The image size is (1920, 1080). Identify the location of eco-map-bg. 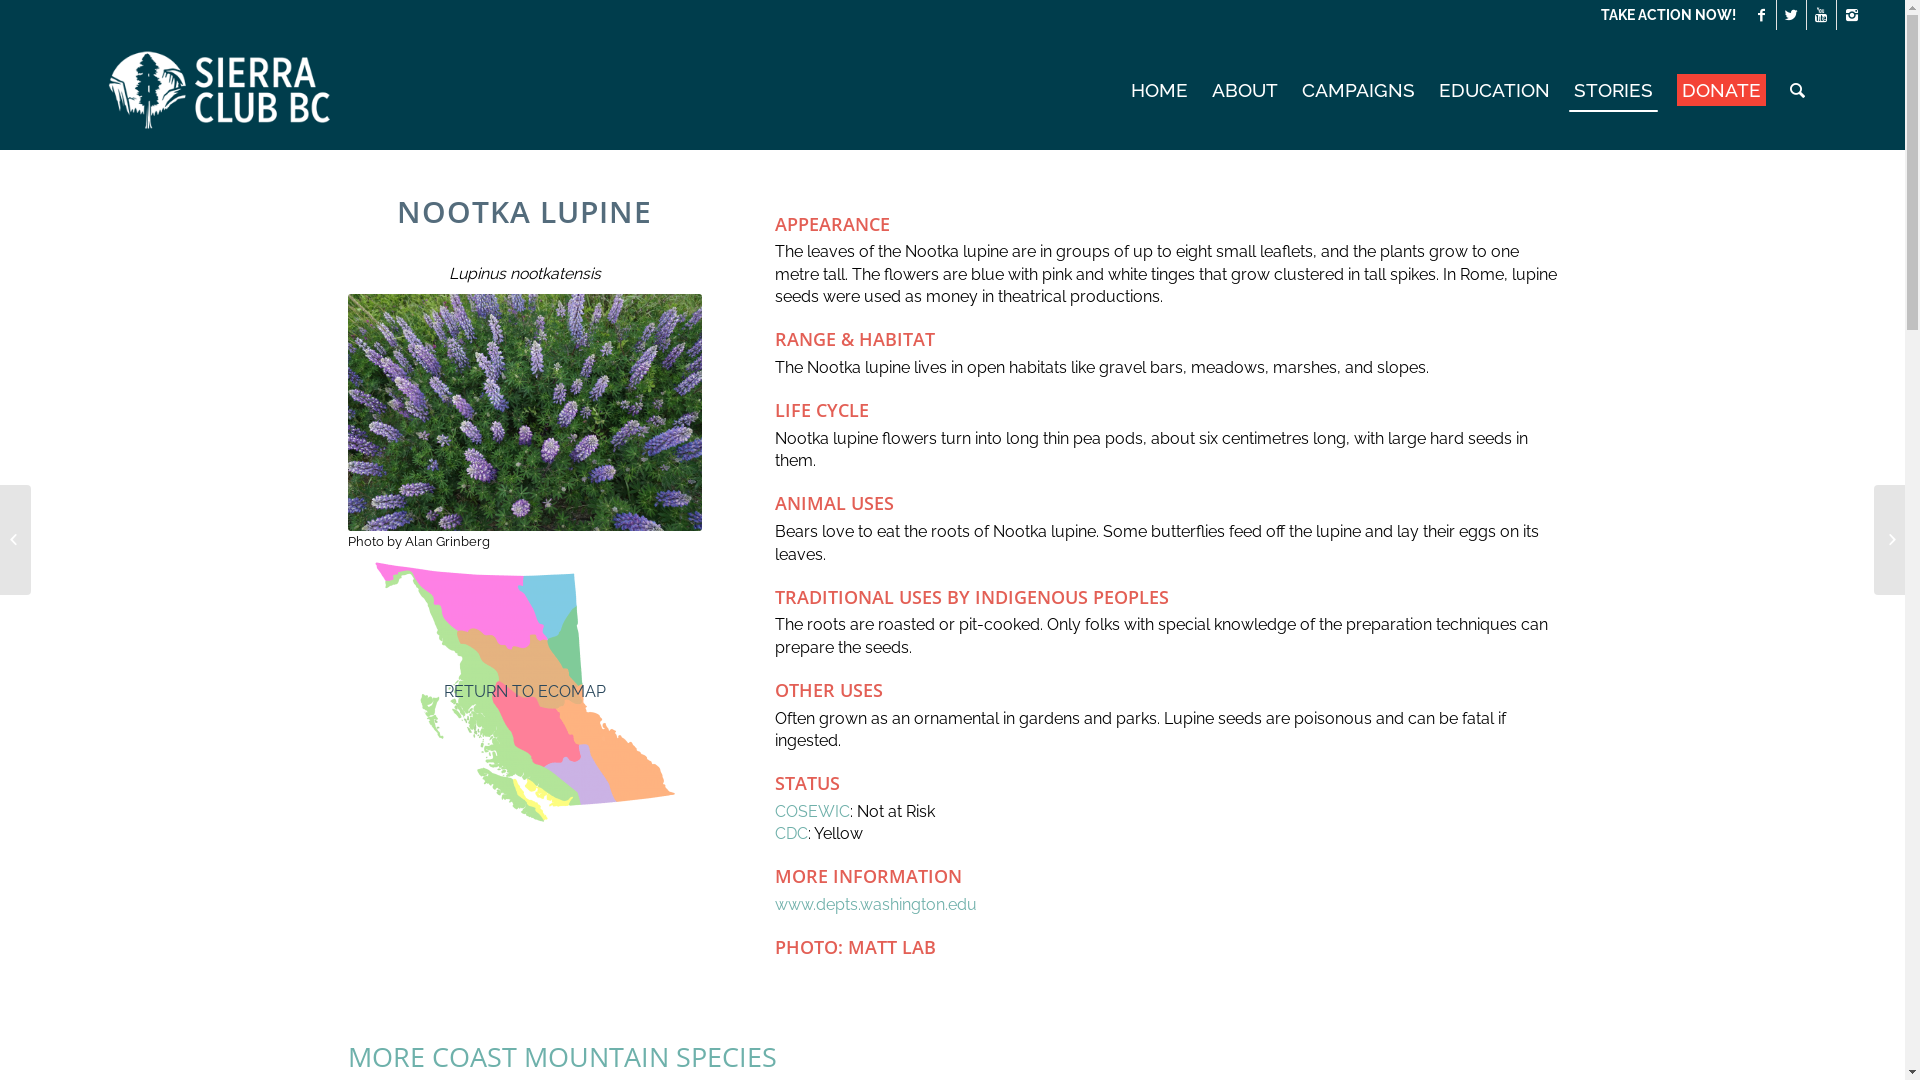
(525, 692).